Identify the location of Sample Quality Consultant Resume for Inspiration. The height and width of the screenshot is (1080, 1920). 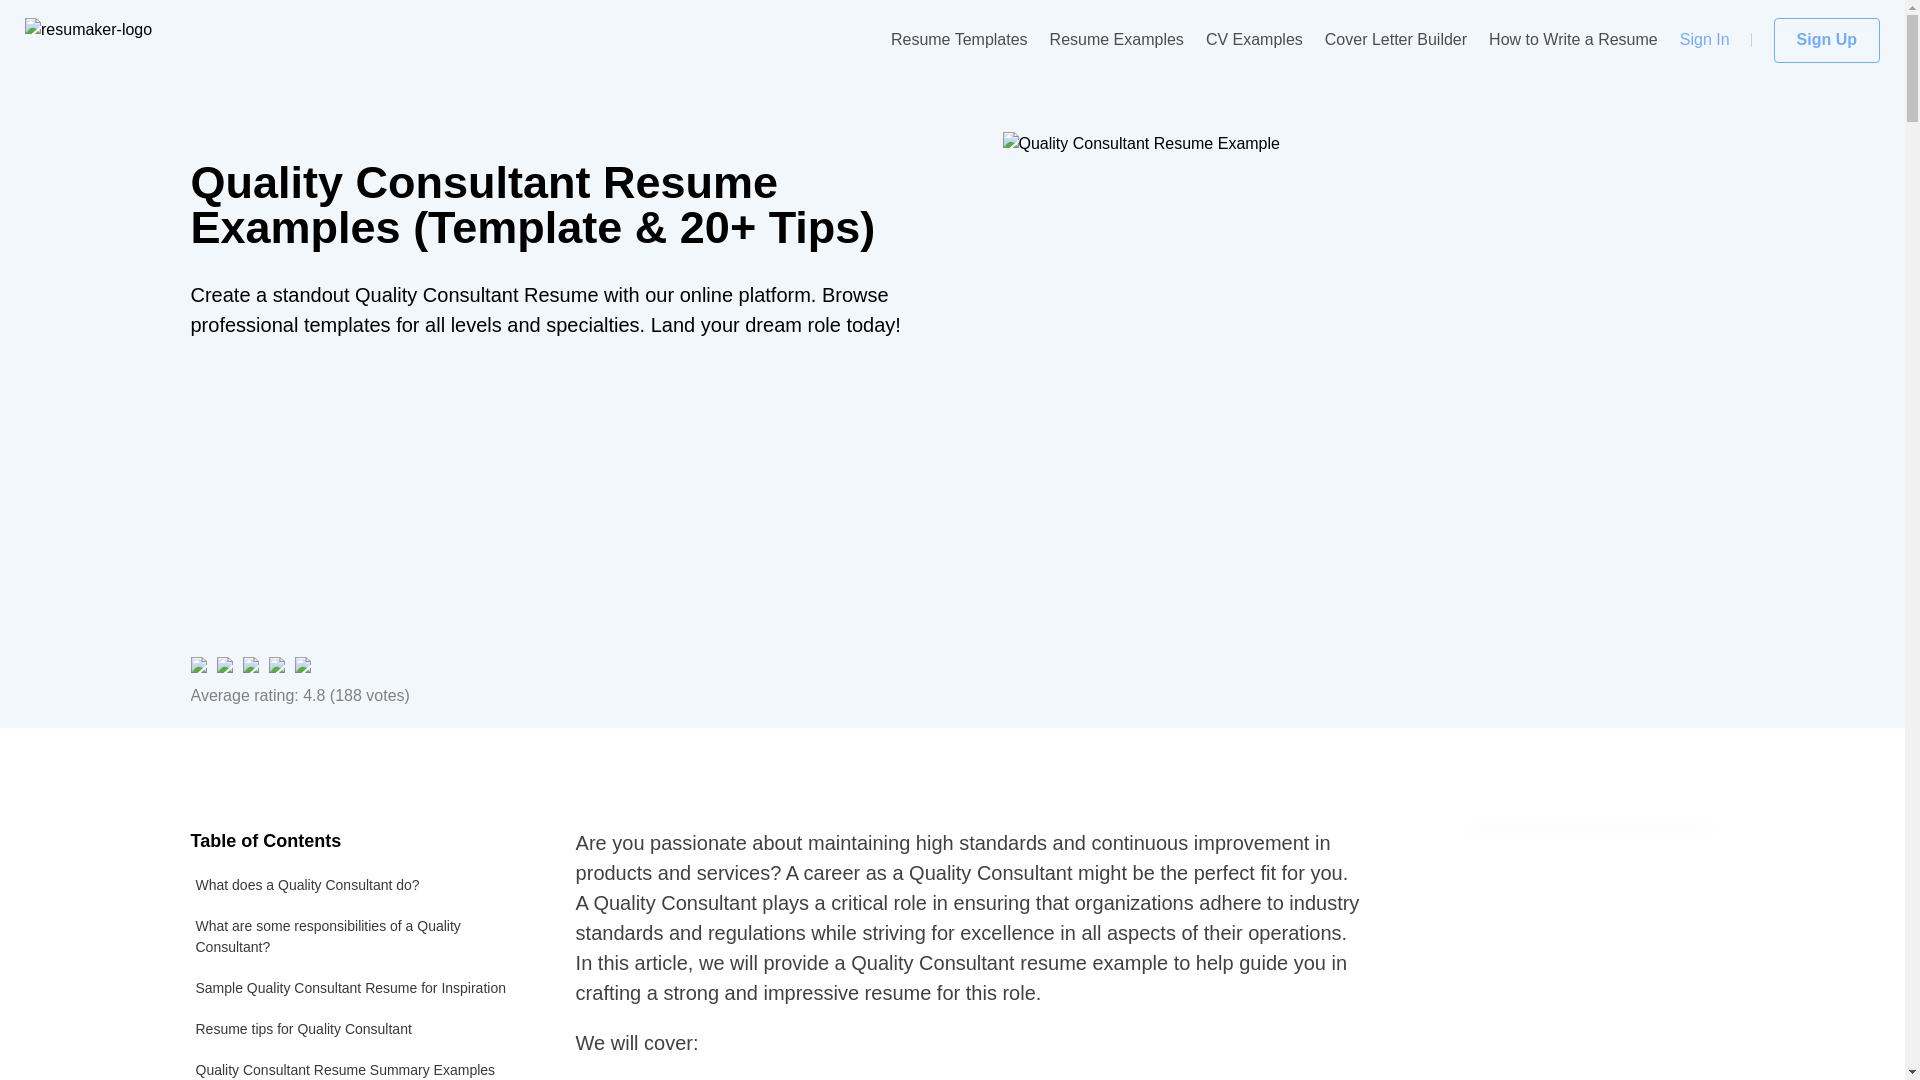
(357, 988).